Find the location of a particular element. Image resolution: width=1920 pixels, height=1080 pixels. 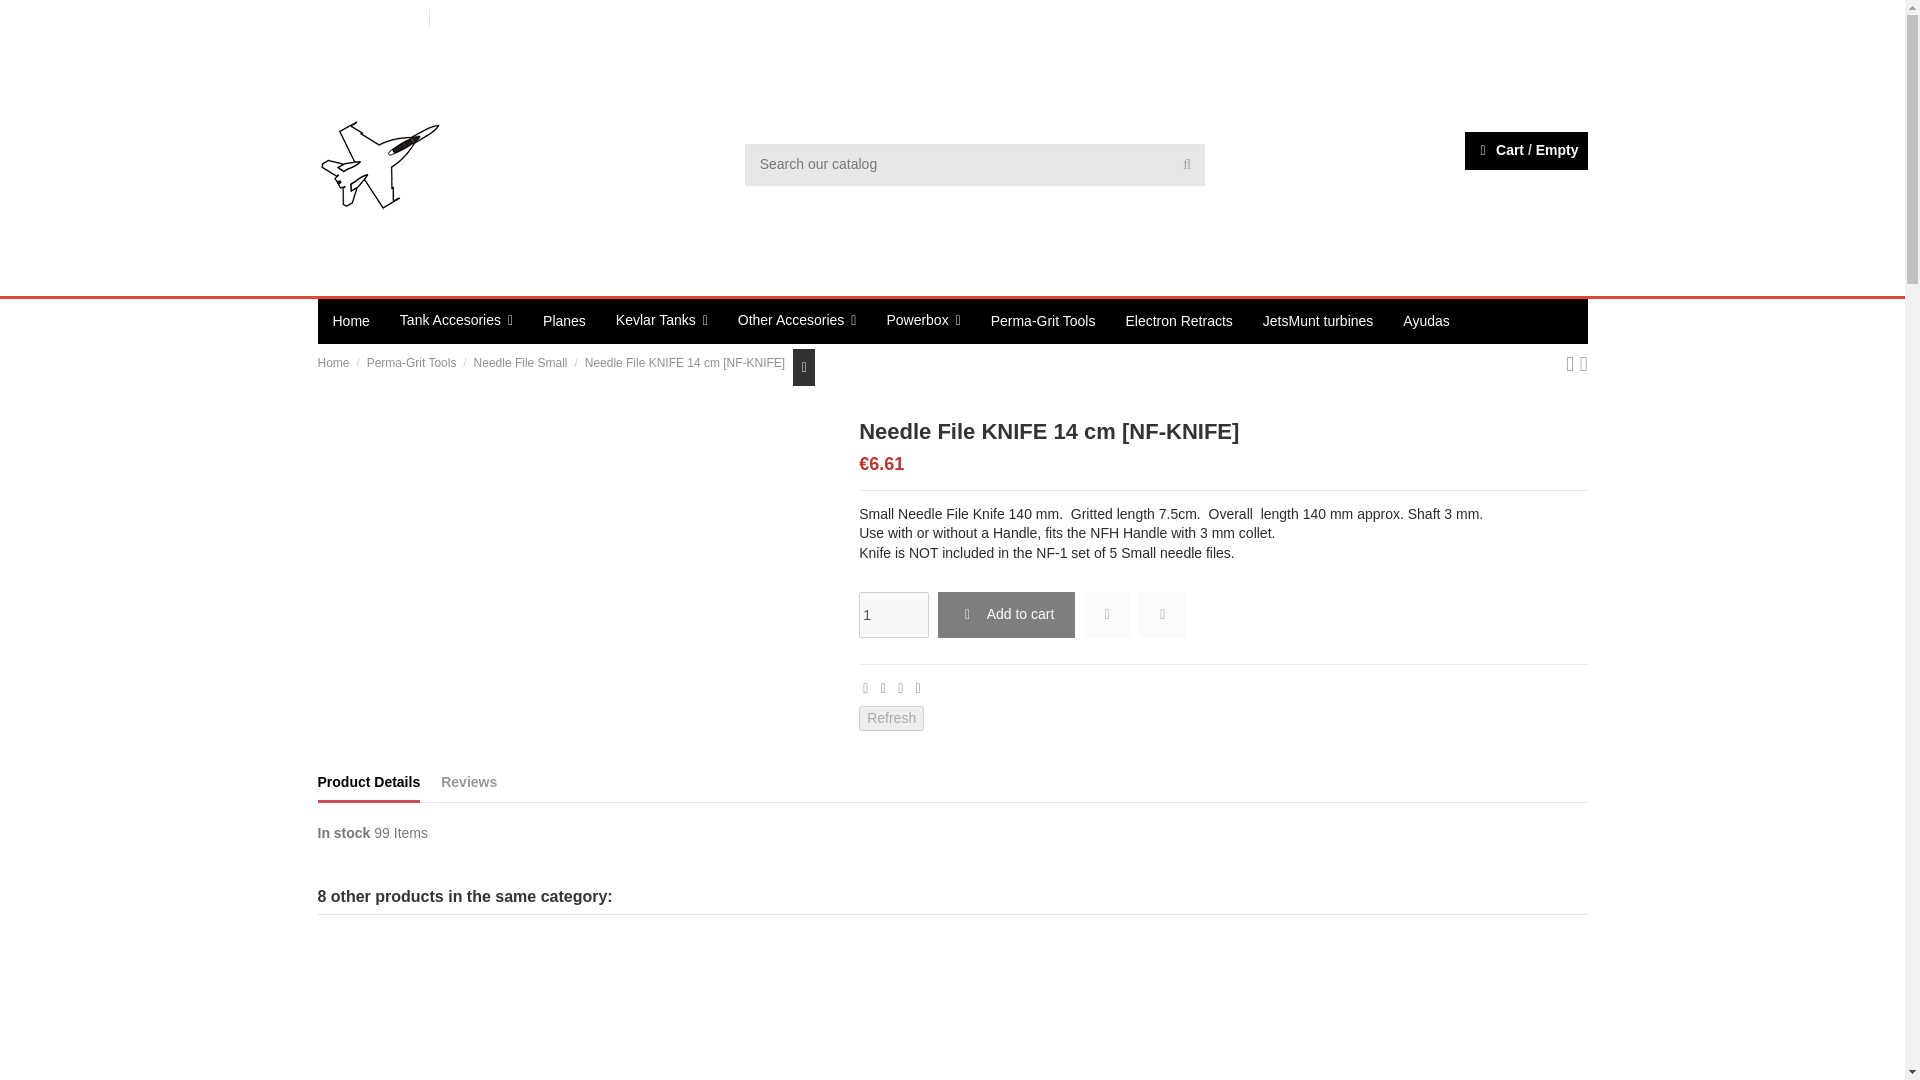

Sign in is located at coordinates (1560, 187).